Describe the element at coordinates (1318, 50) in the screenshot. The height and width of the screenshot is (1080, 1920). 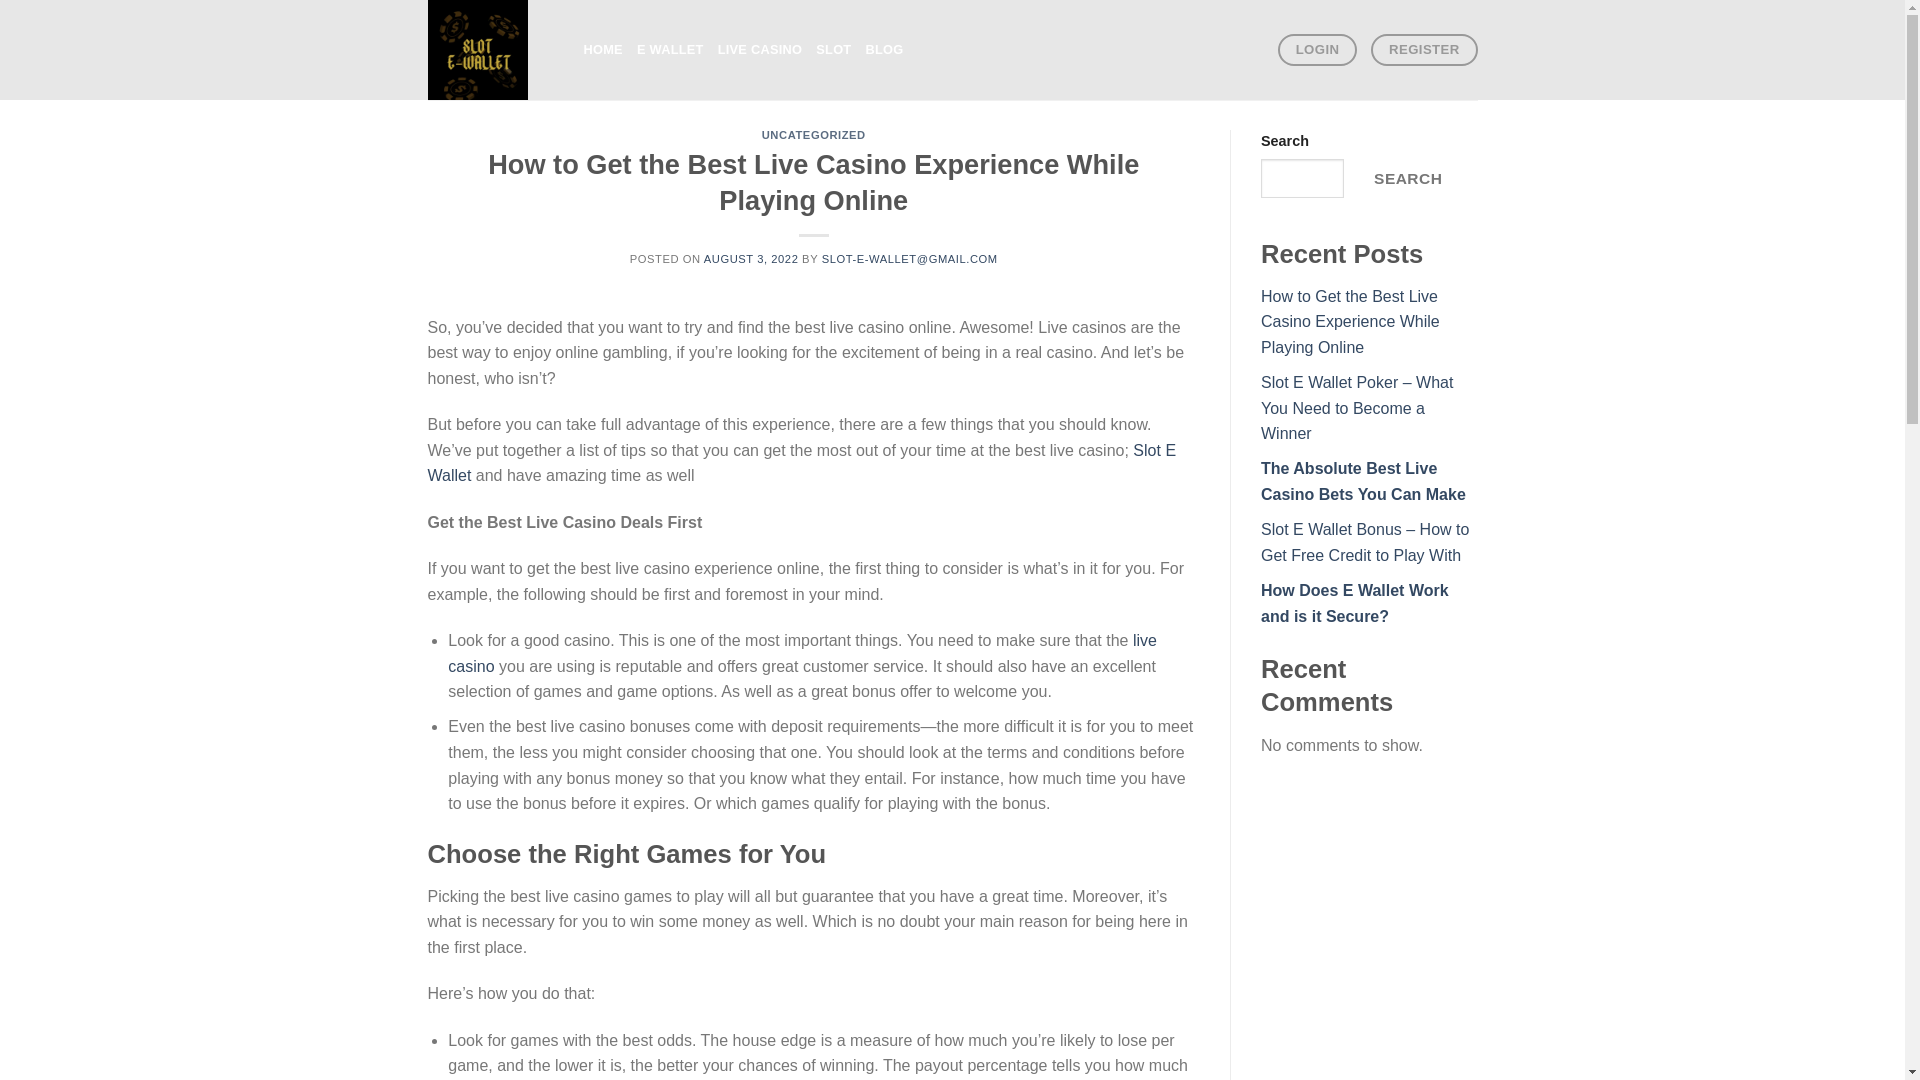
I see `LOGIN` at that location.